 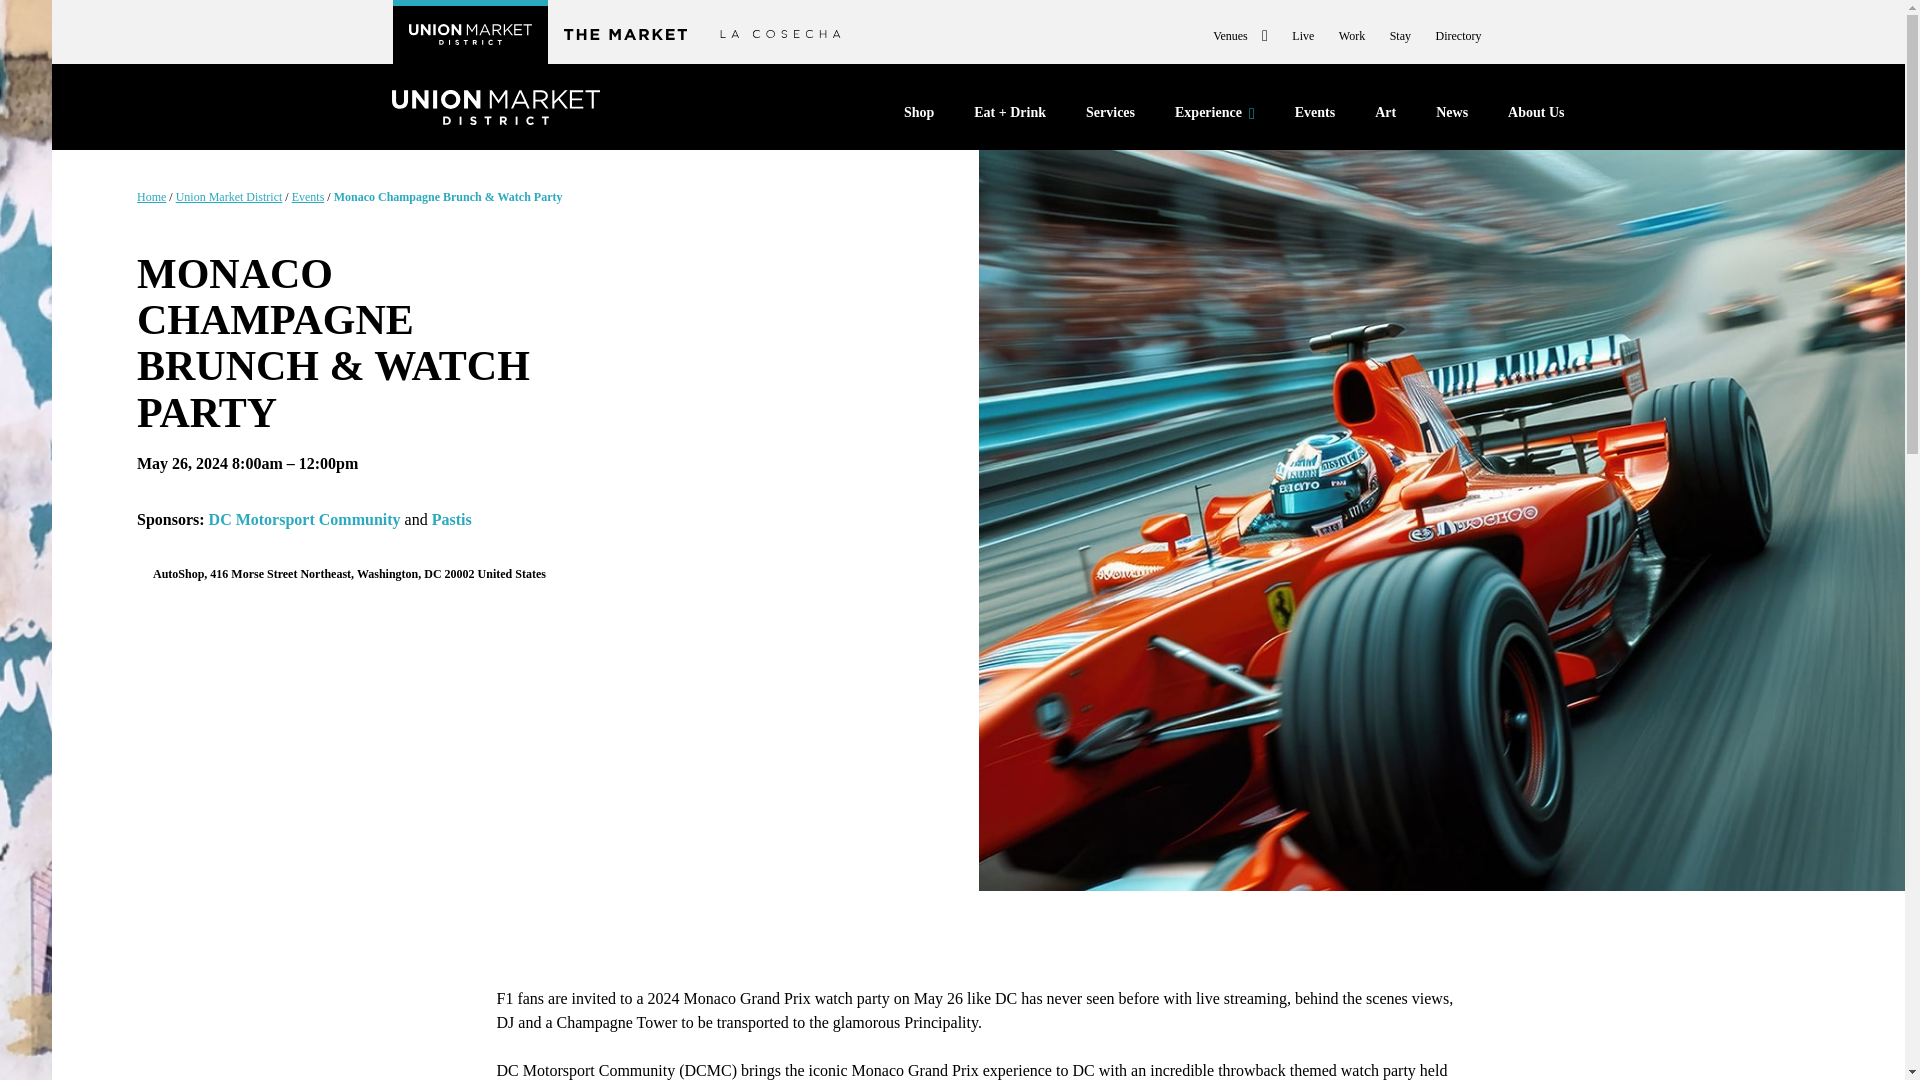 I want to click on Venues, so click(x=1240, y=35).